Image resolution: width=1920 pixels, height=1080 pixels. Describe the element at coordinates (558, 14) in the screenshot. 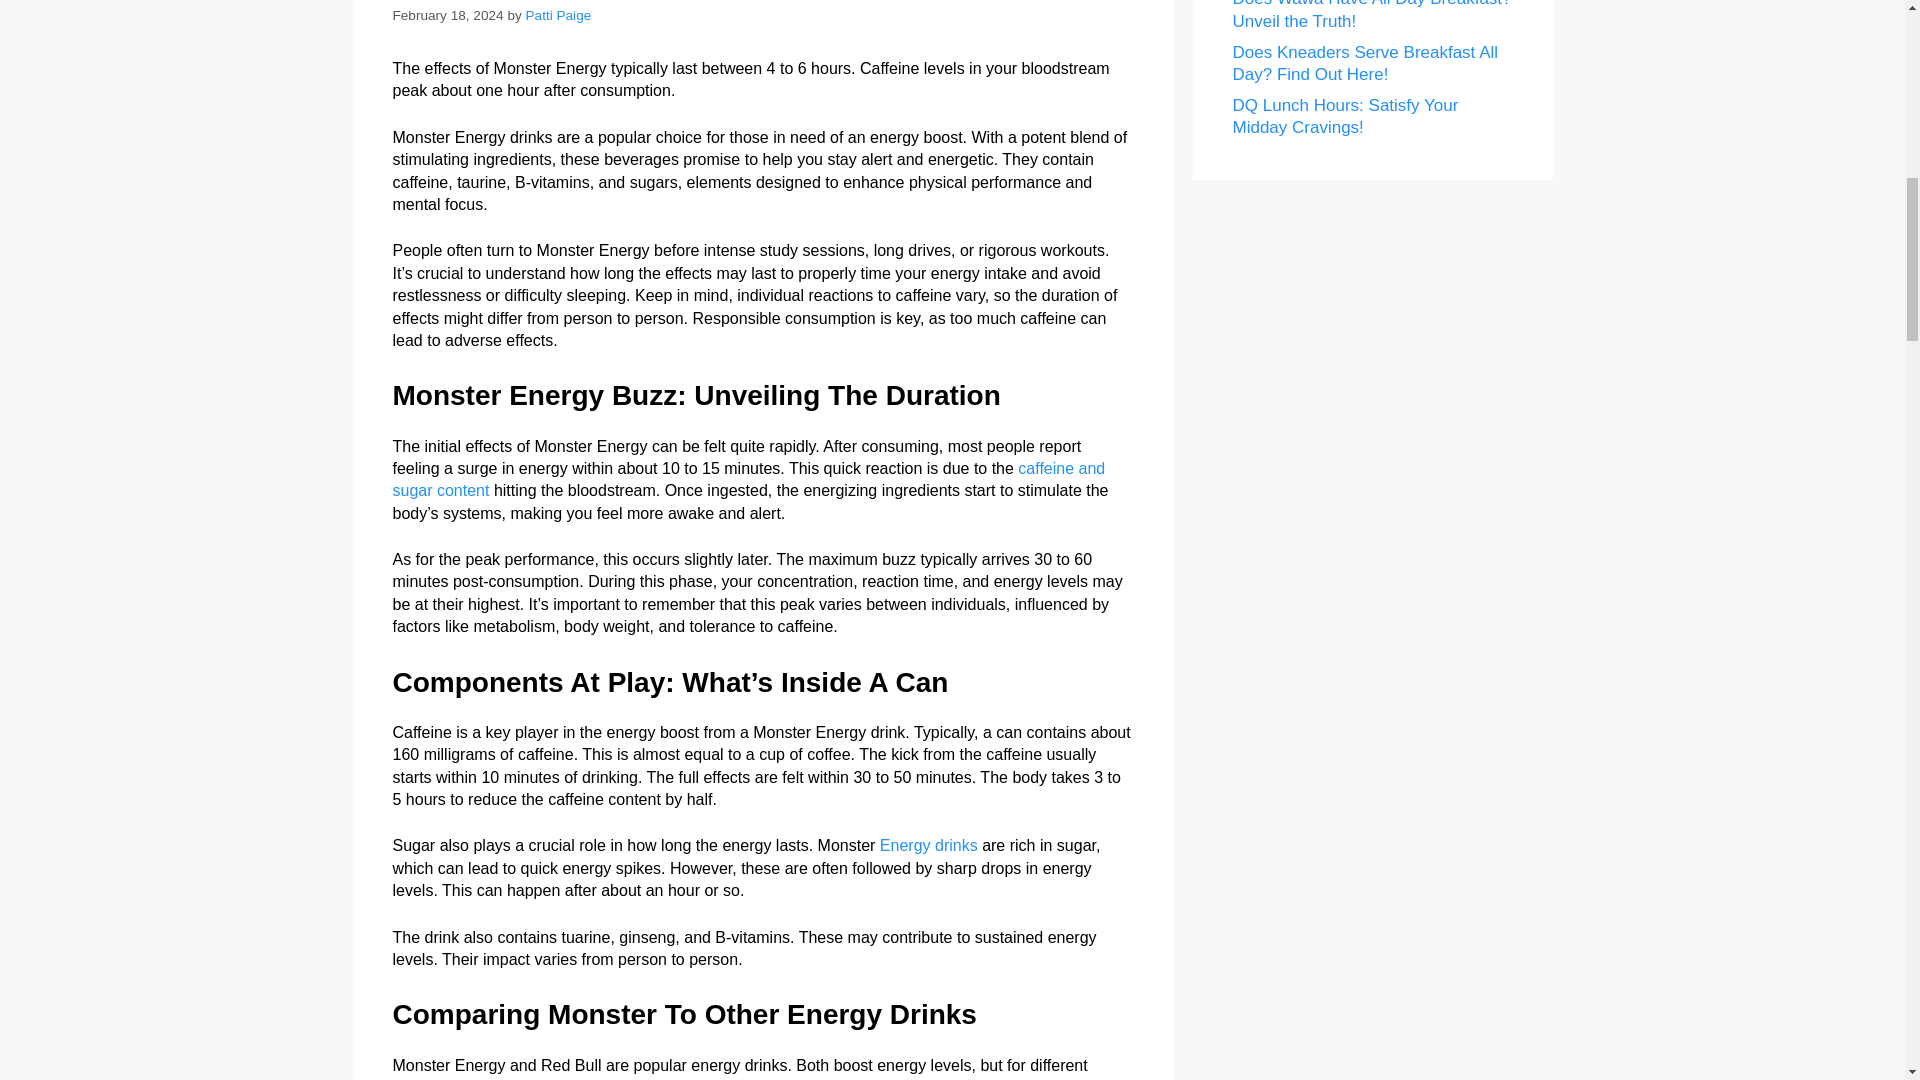

I see `Patti Paige` at that location.